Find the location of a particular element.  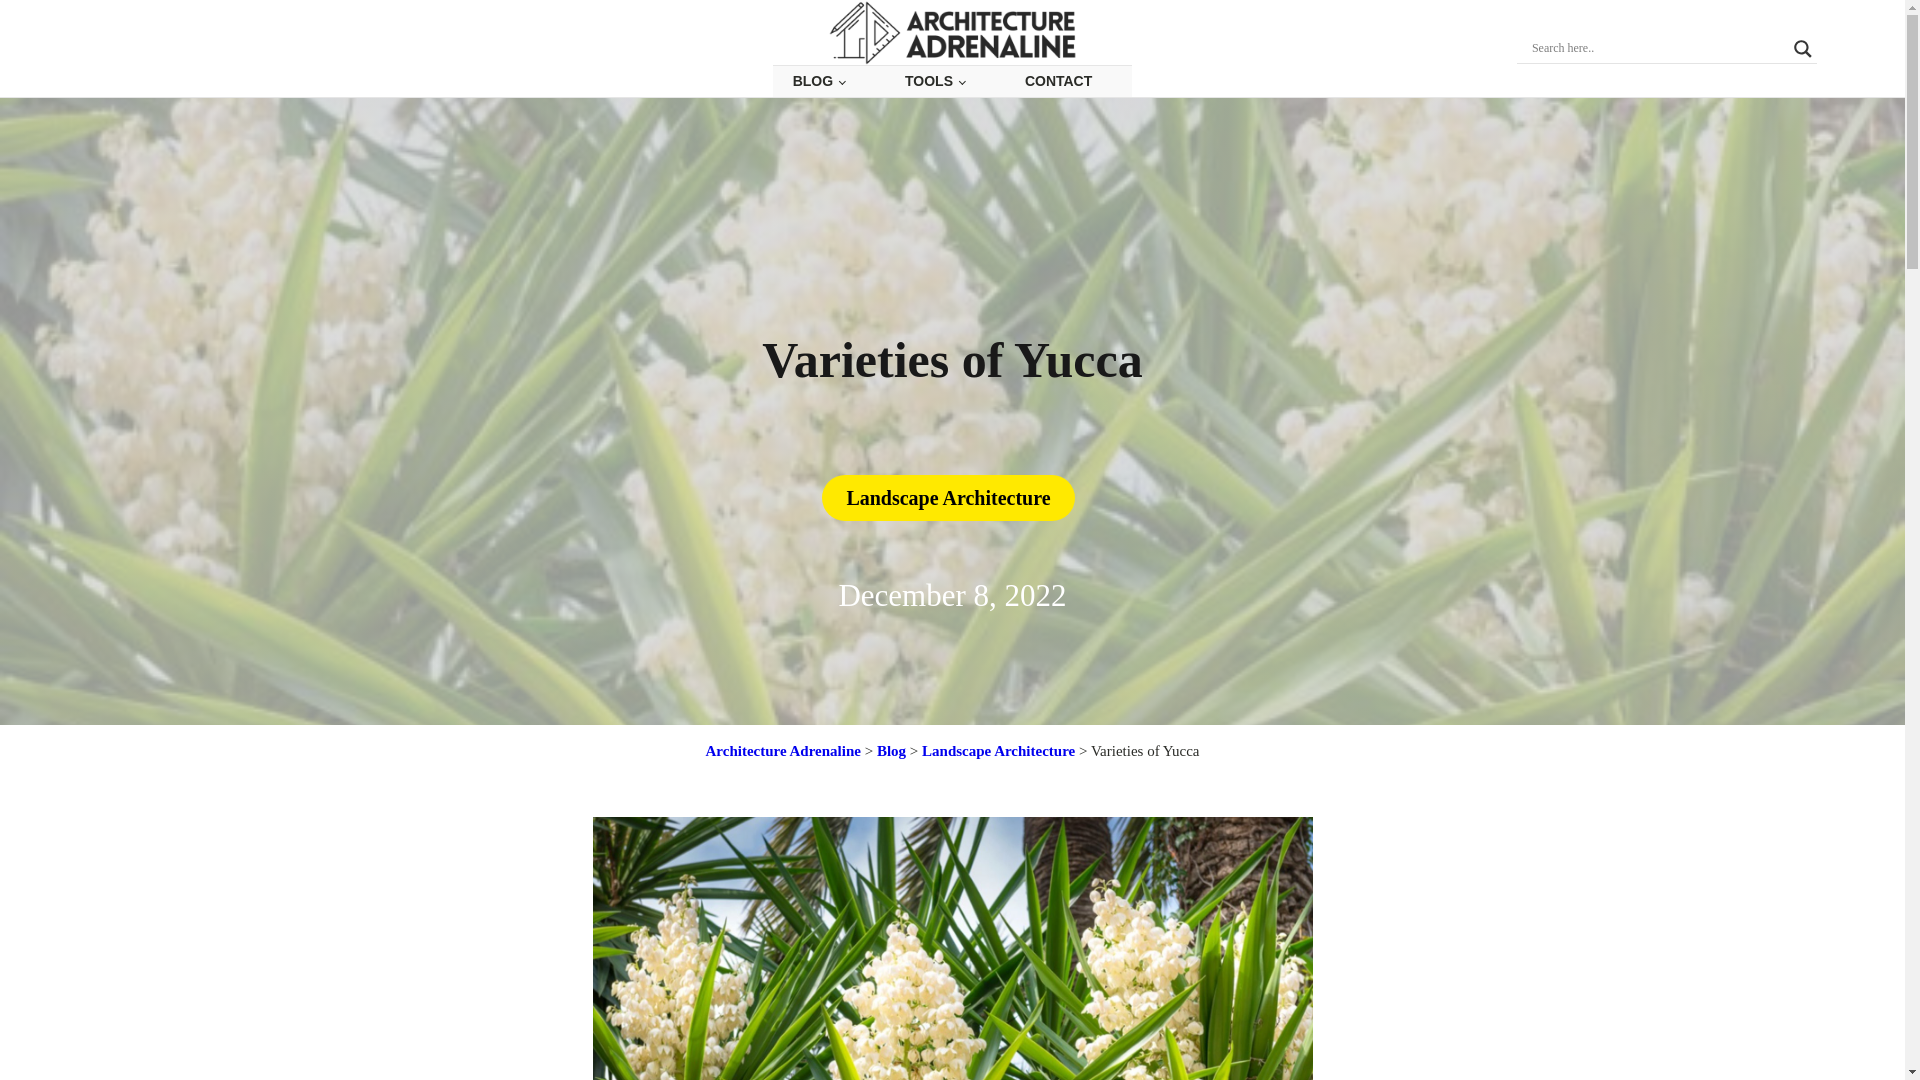

Landscape Architecture is located at coordinates (947, 498).